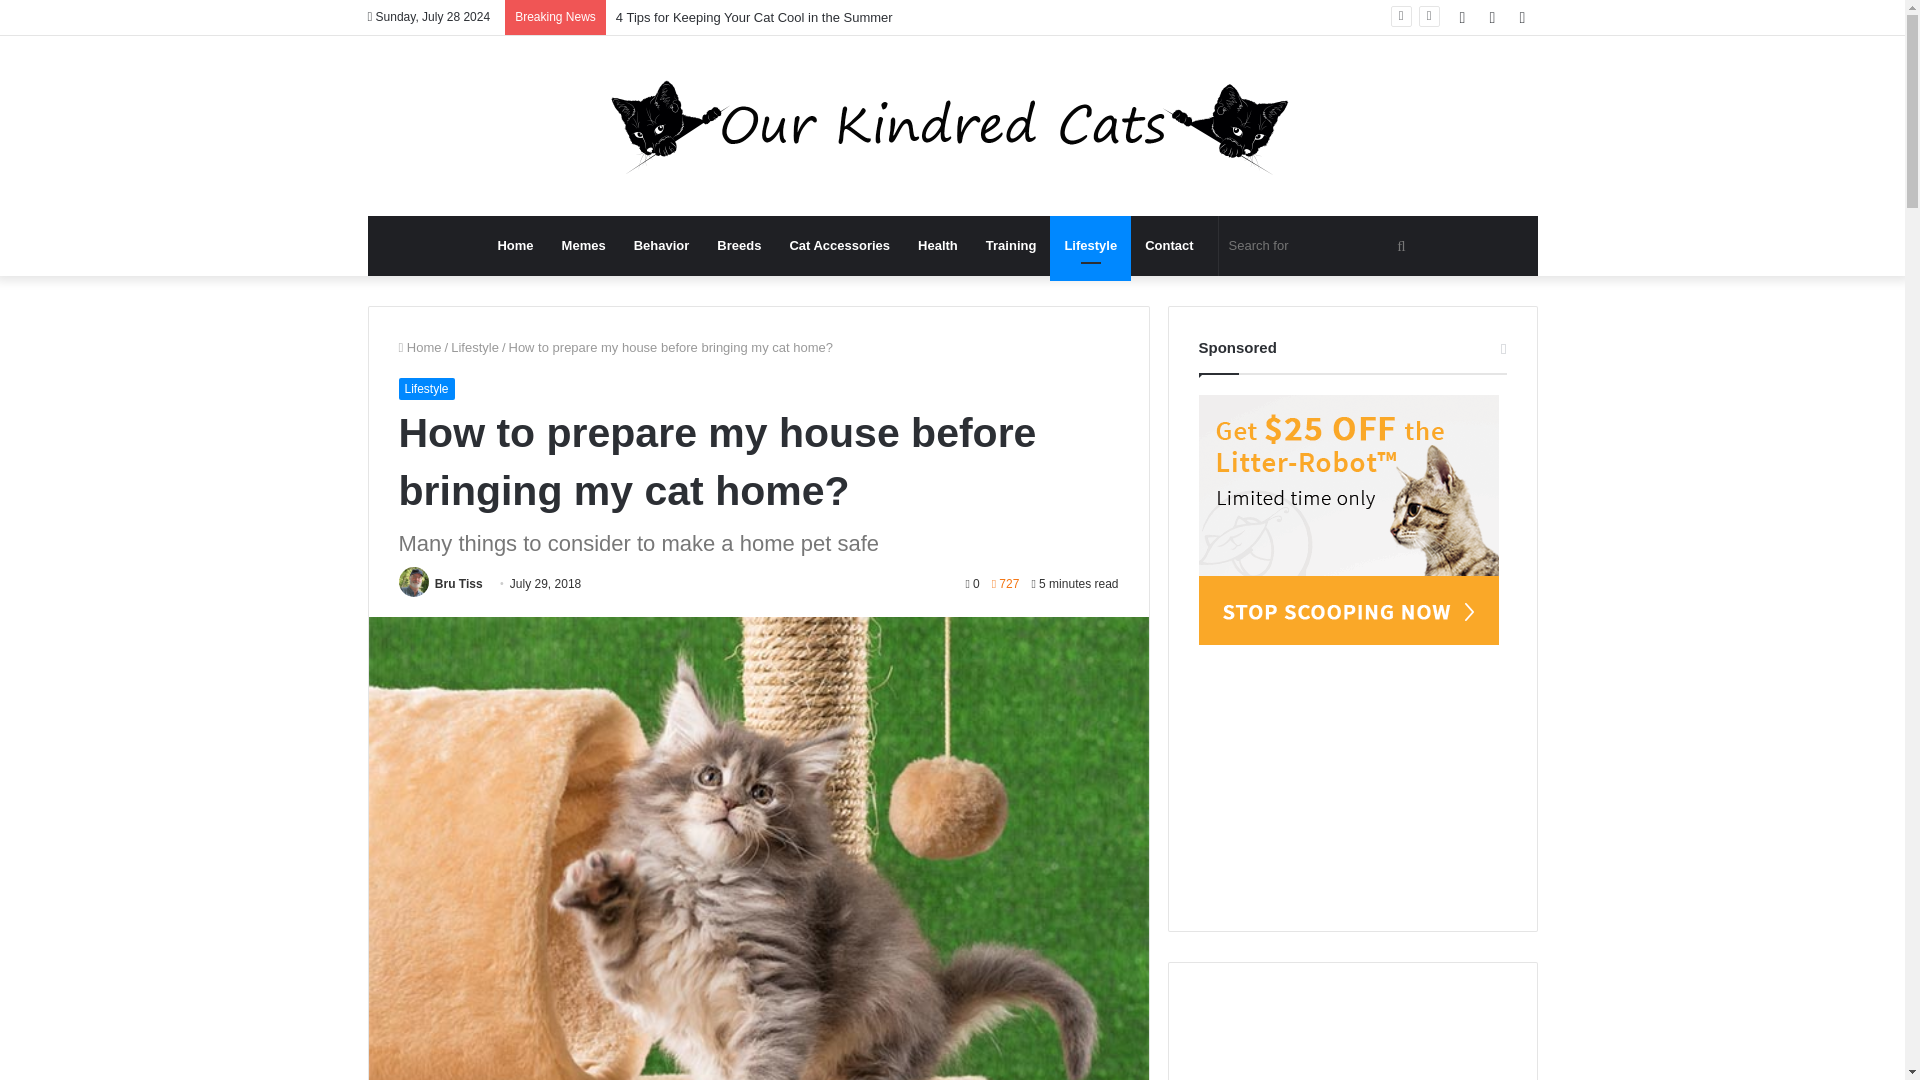 The image size is (1920, 1080). I want to click on Search for, so click(1320, 246).